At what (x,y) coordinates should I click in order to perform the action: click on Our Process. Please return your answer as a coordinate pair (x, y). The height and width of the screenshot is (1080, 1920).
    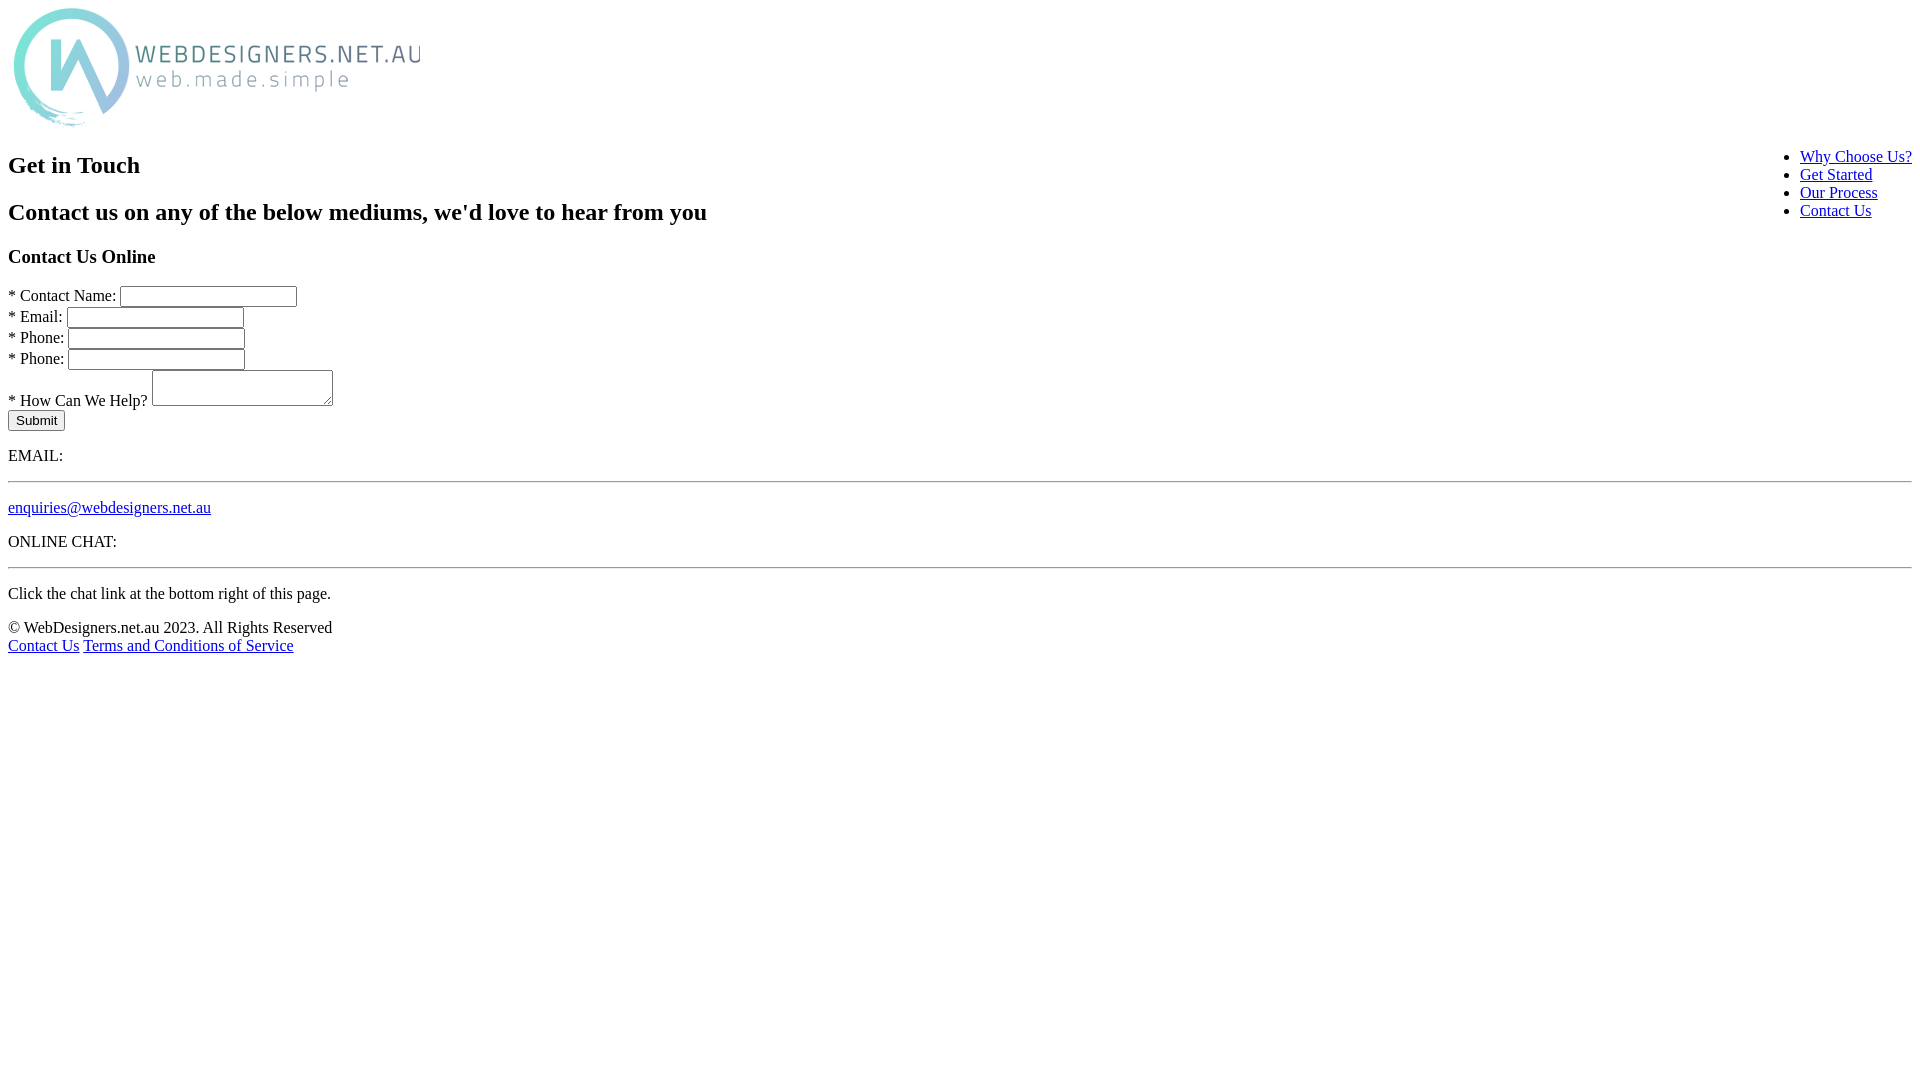
    Looking at the image, I should click on (1839, 192).